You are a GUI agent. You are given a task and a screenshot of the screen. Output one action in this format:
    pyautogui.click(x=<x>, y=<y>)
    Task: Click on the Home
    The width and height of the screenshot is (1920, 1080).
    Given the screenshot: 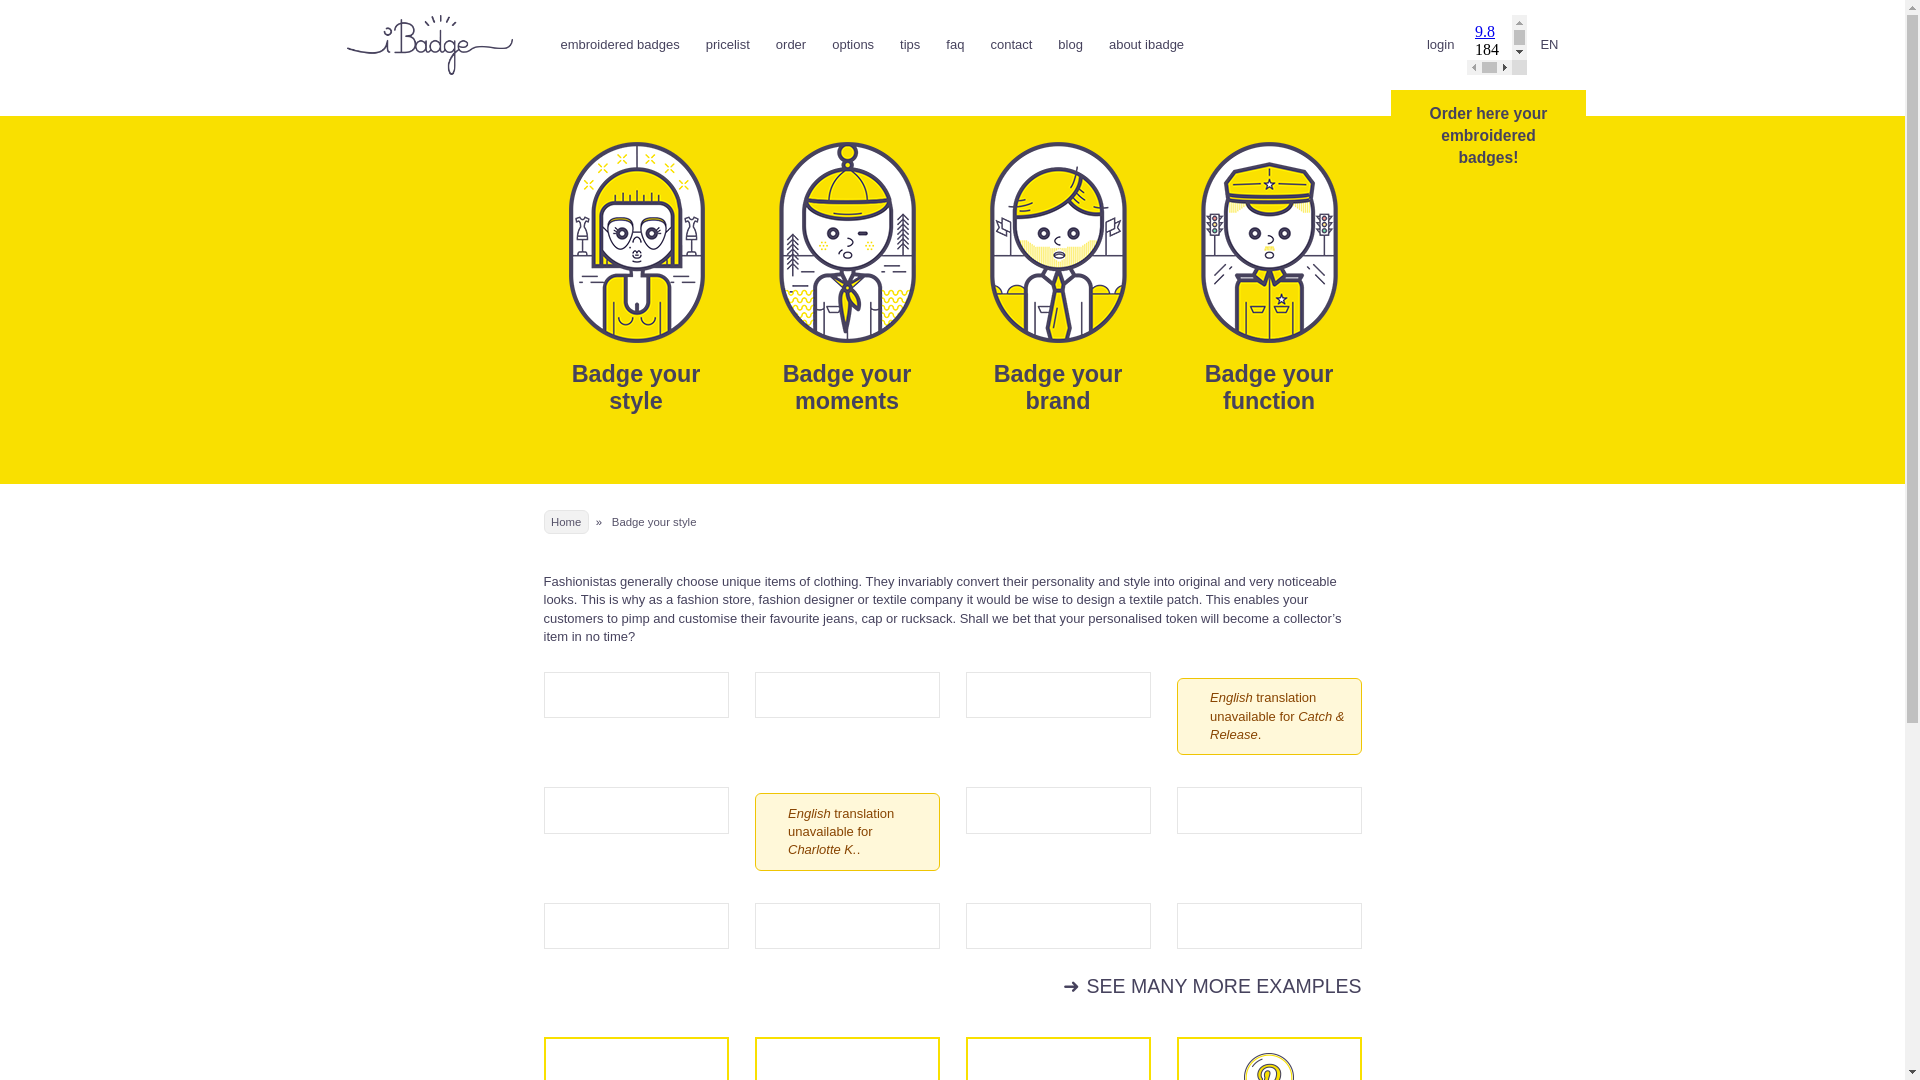 What is the action you would take?
    pyautogui.click(x=566, y=521)
    